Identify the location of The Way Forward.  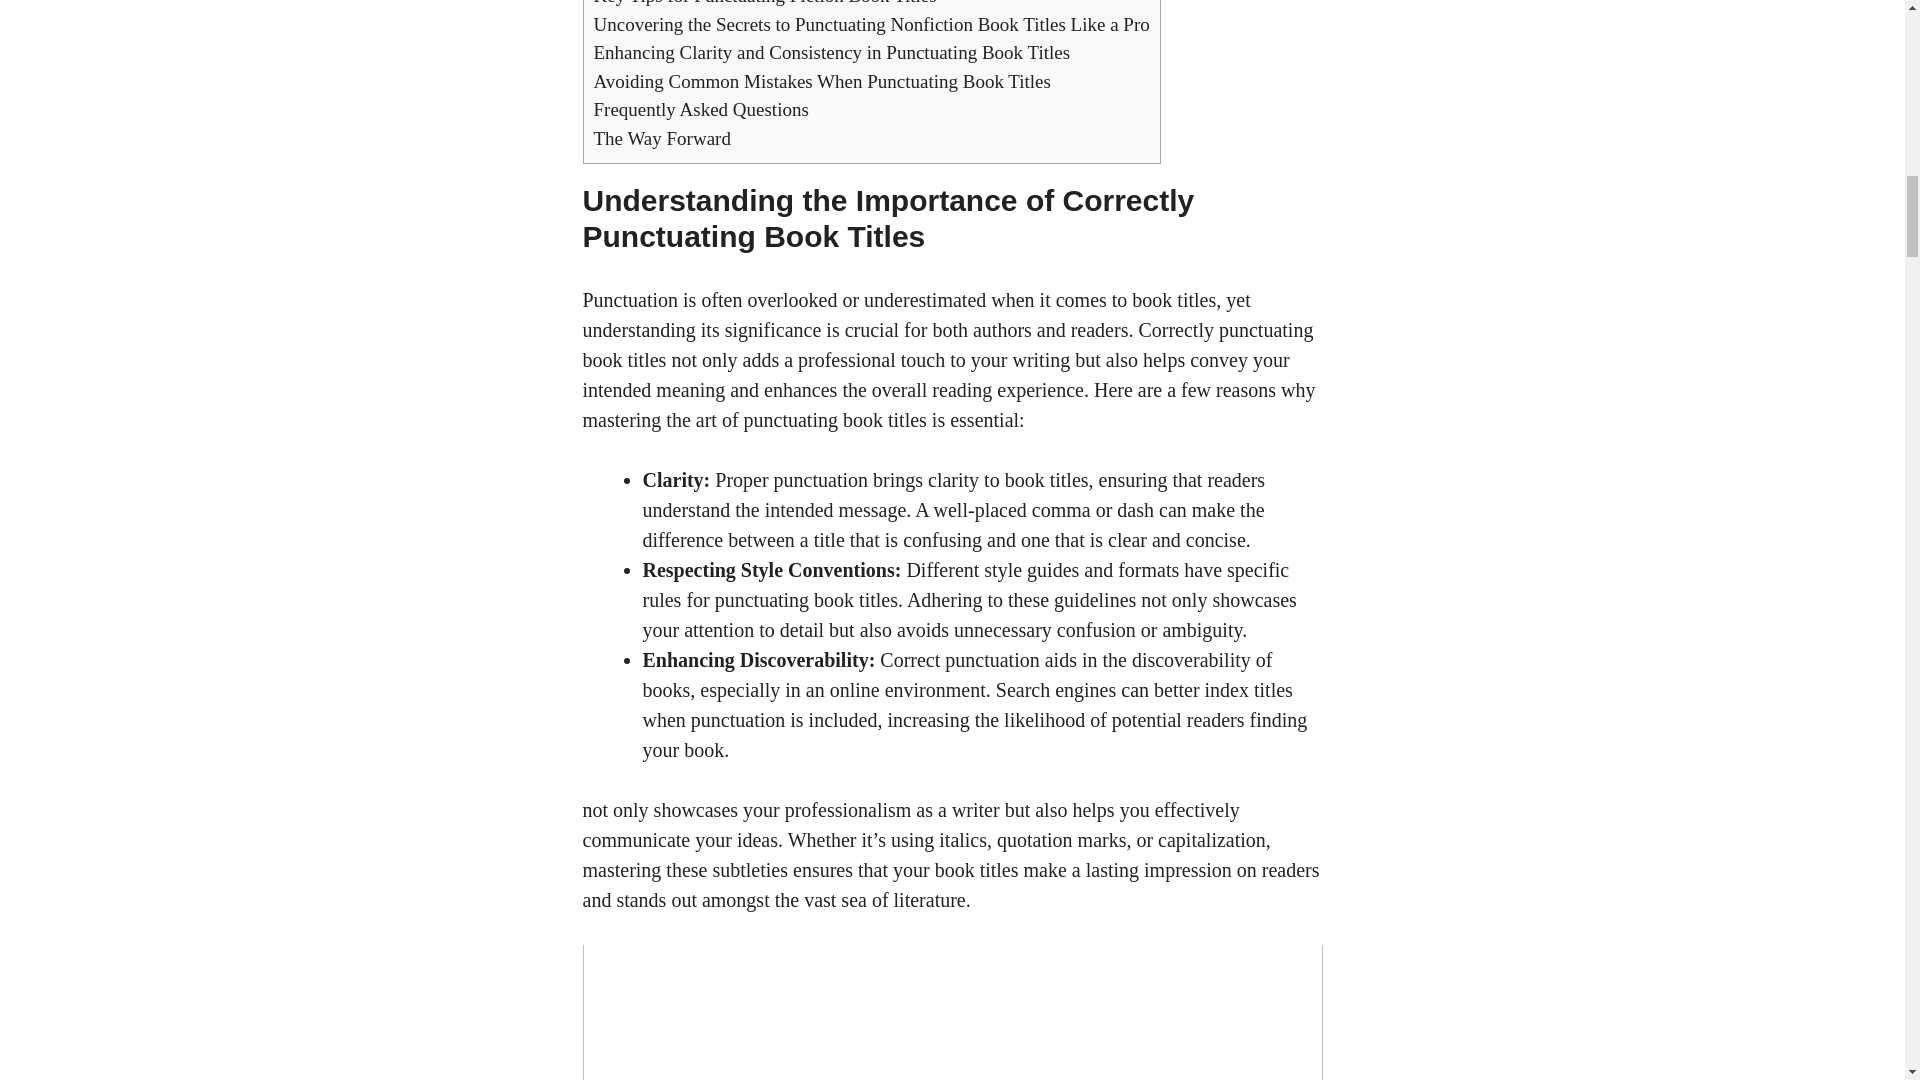
(662, 138).